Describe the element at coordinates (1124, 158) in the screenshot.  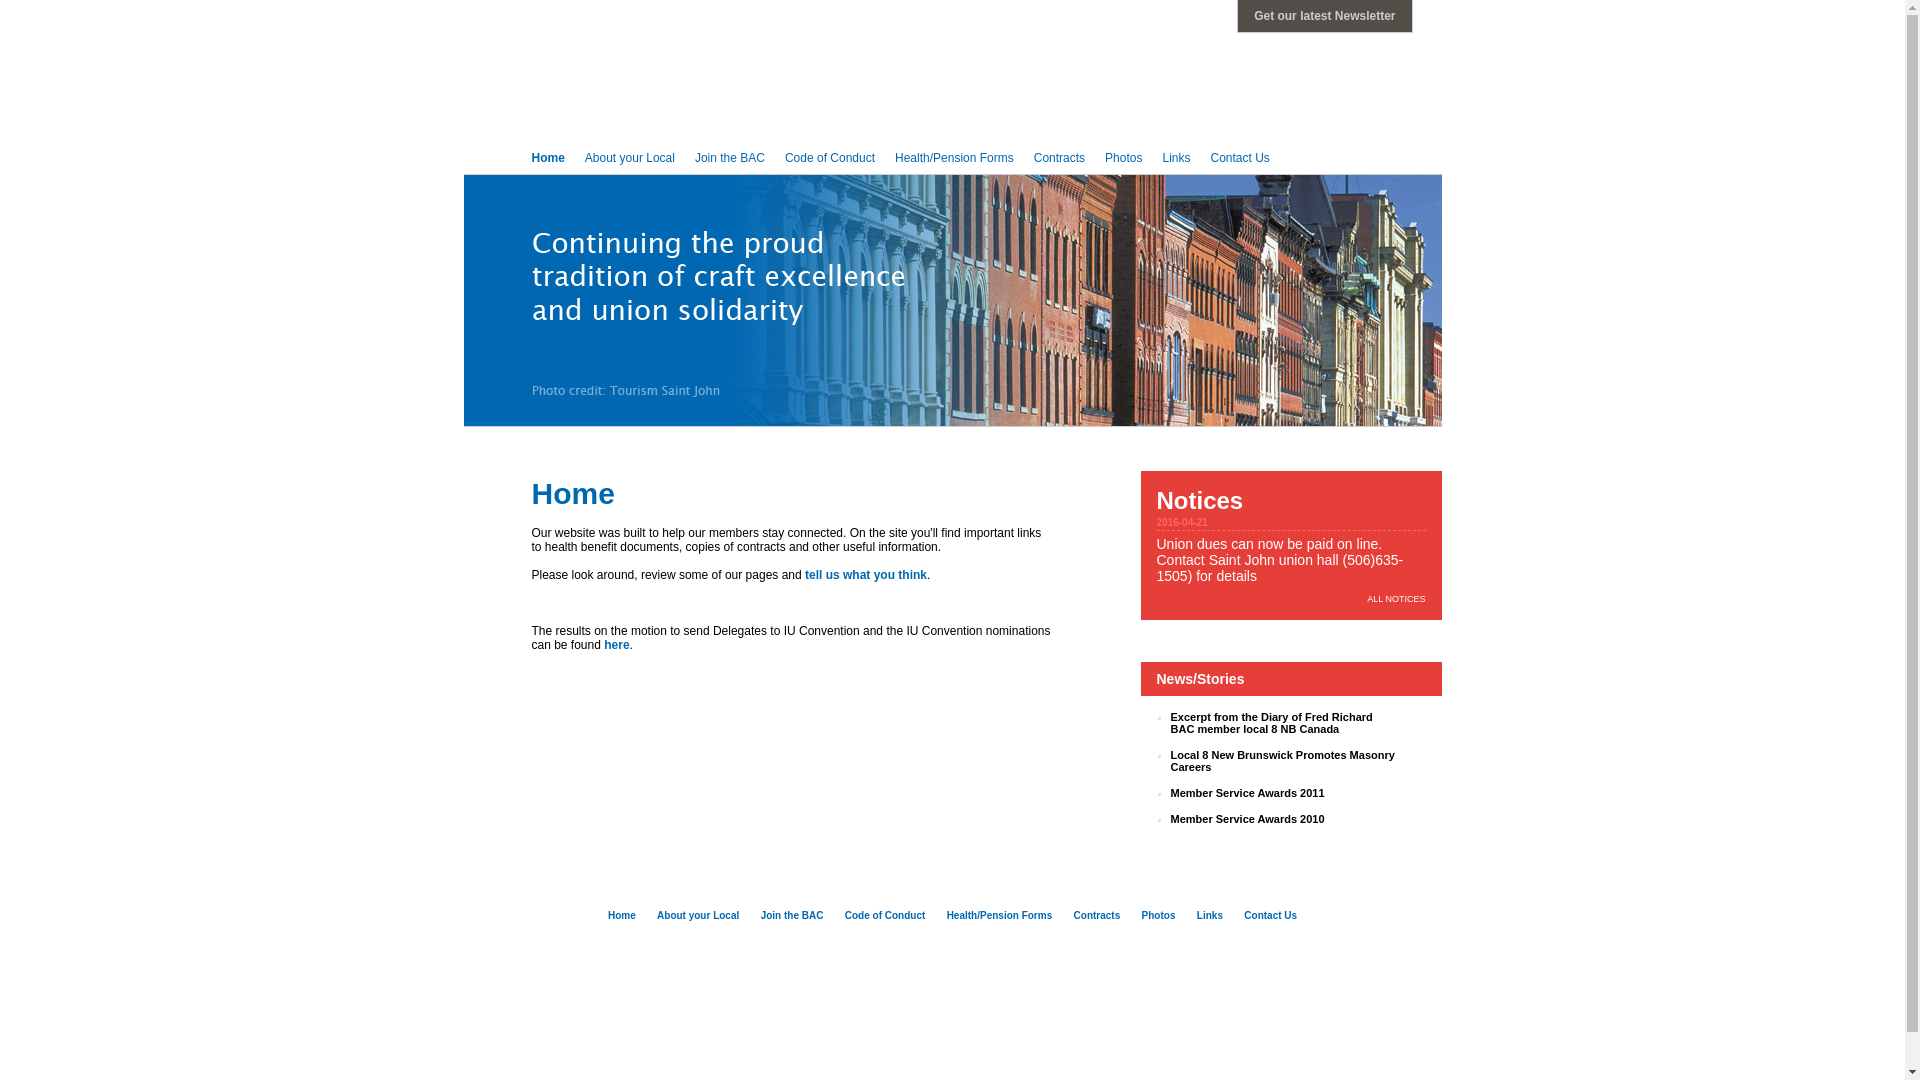
I see `Photos` at that location.